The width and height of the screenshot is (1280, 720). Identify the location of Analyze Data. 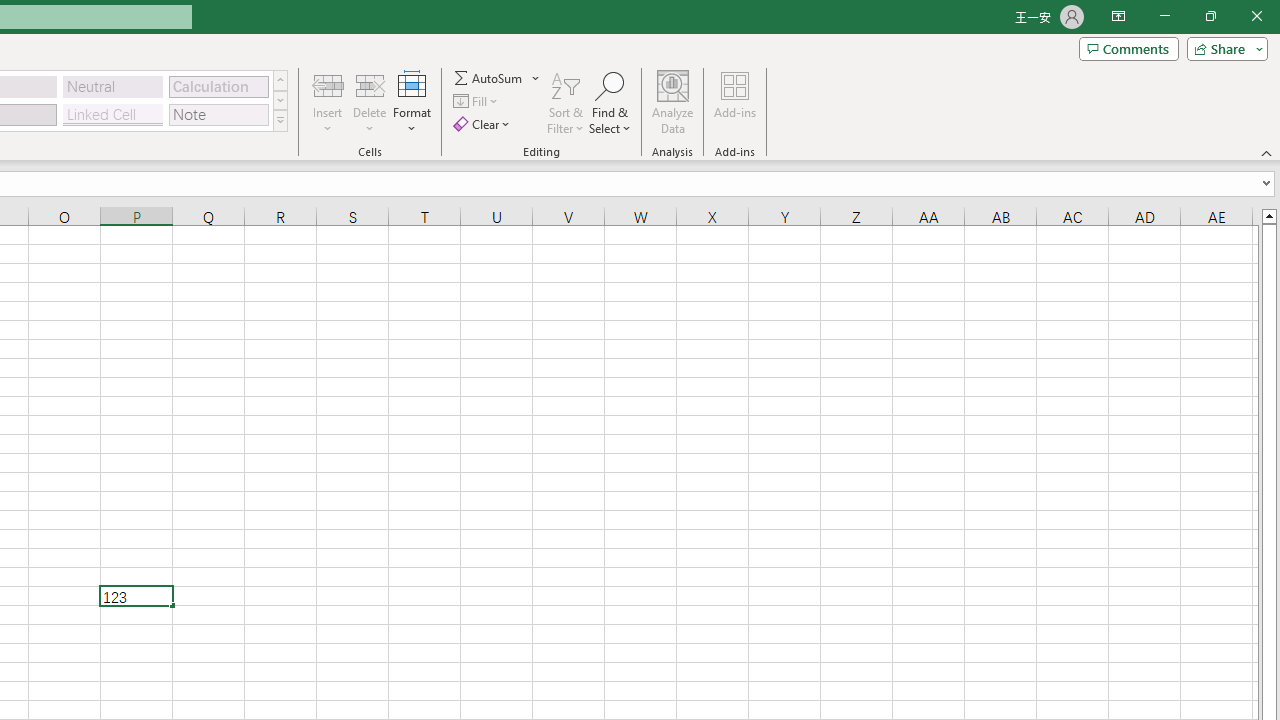
(673, 102).